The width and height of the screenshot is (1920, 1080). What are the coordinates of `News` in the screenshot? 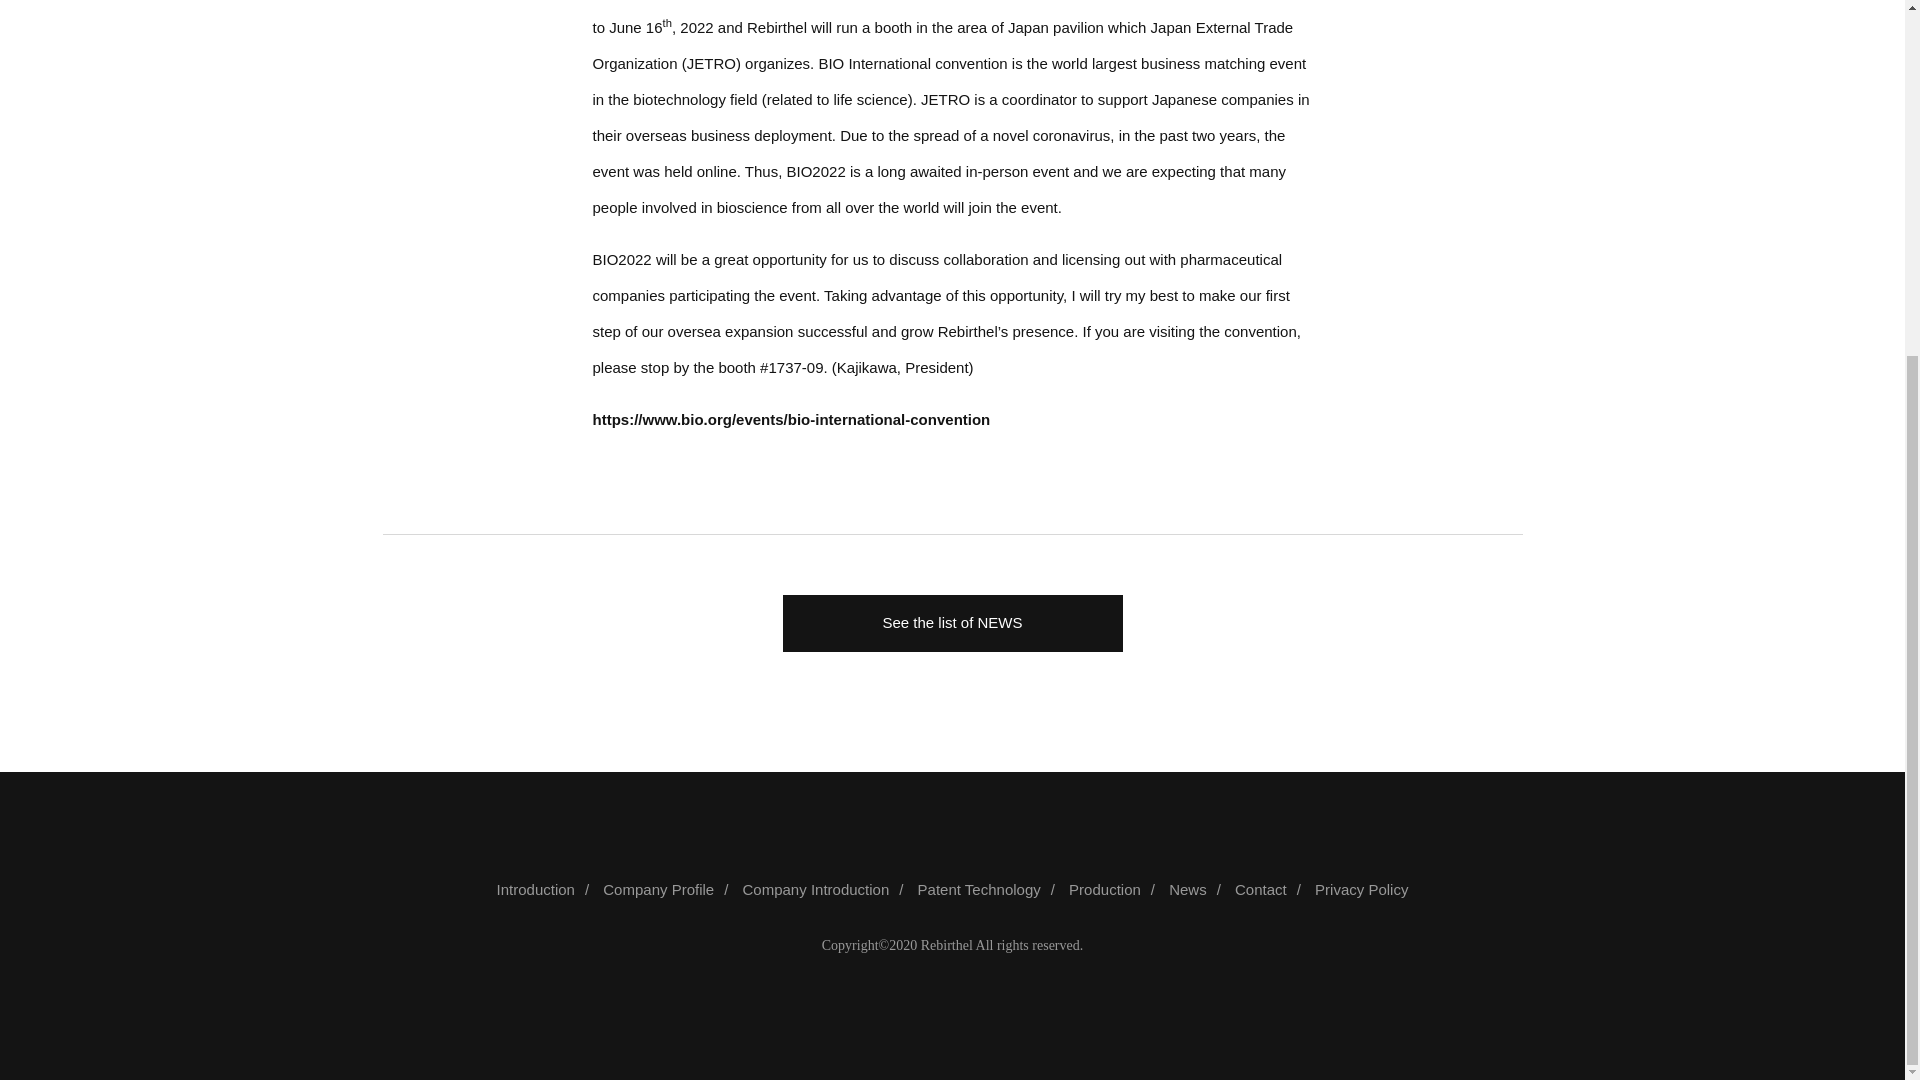 It's located at (1200, 889).